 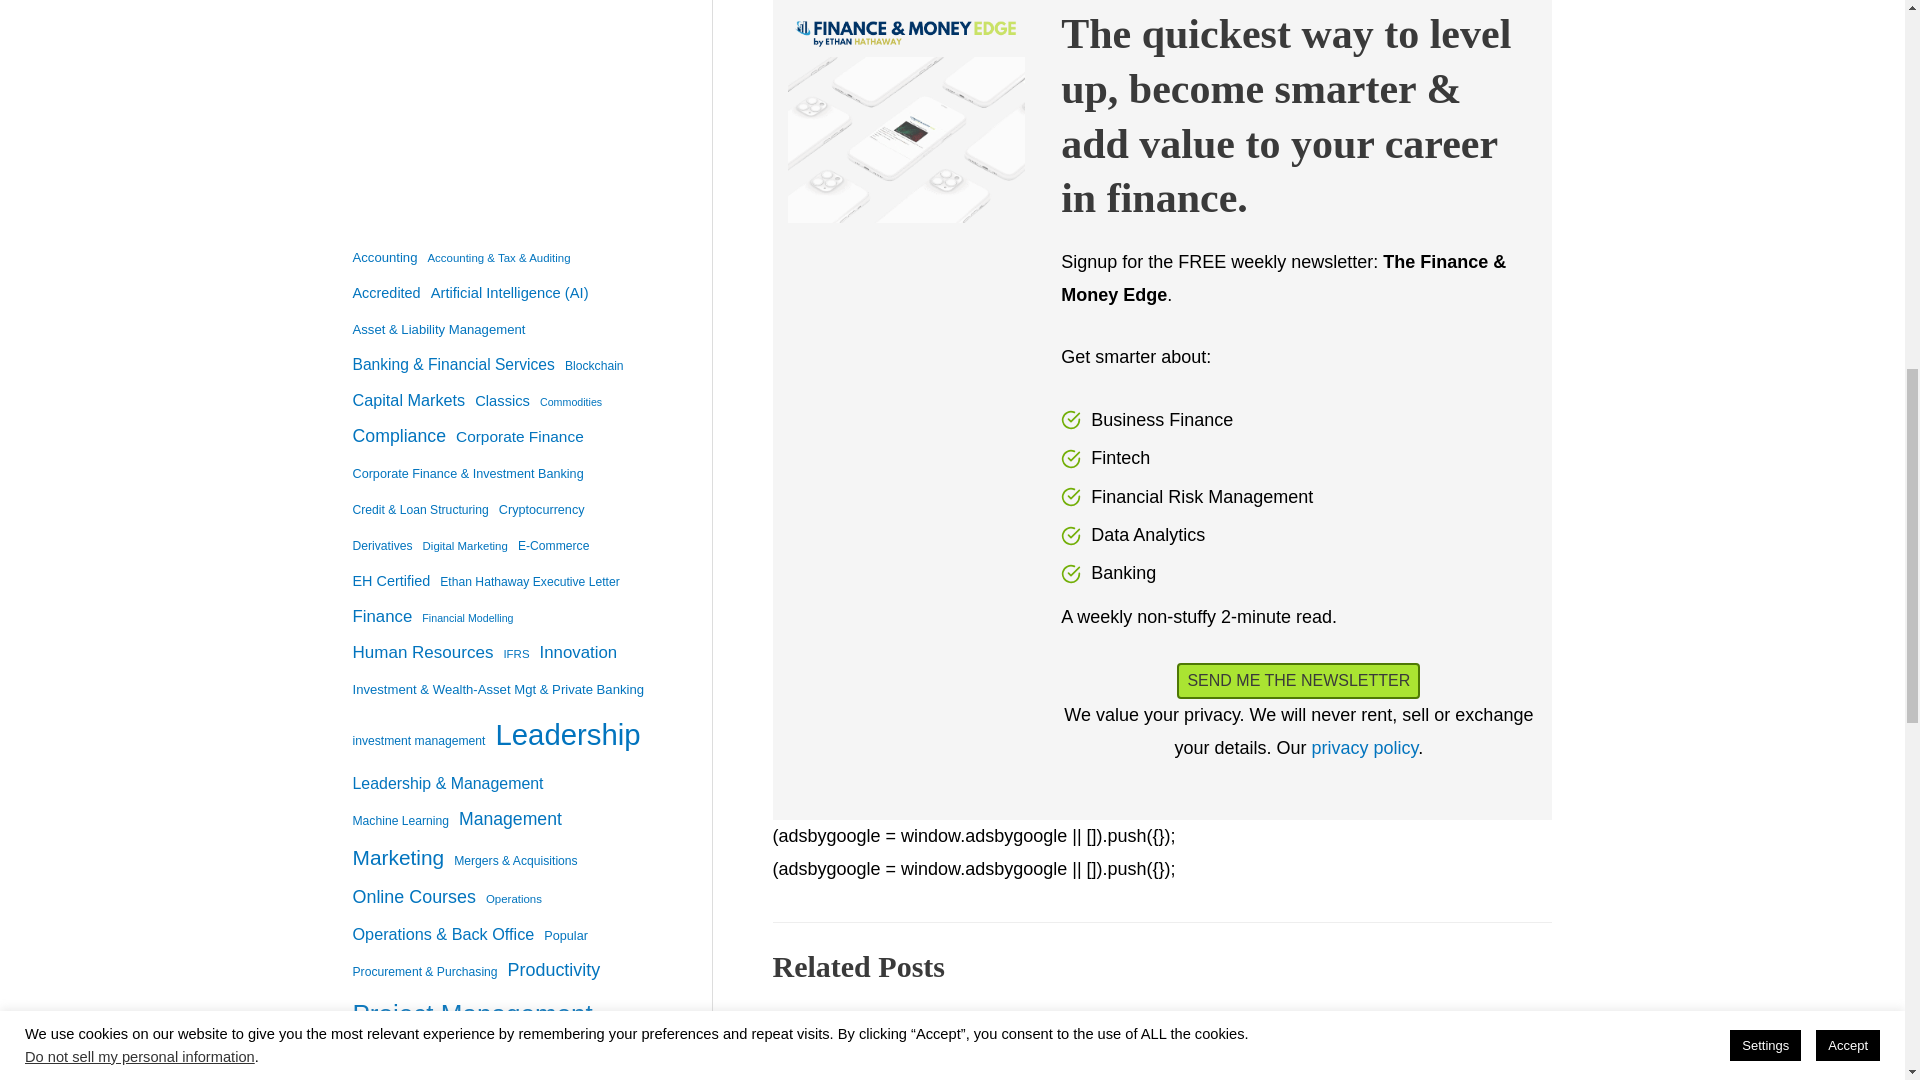 What do you see at coordinates (500, 53) in the screenshot?
I see `Advertisement` at bounding box center [500, 53].